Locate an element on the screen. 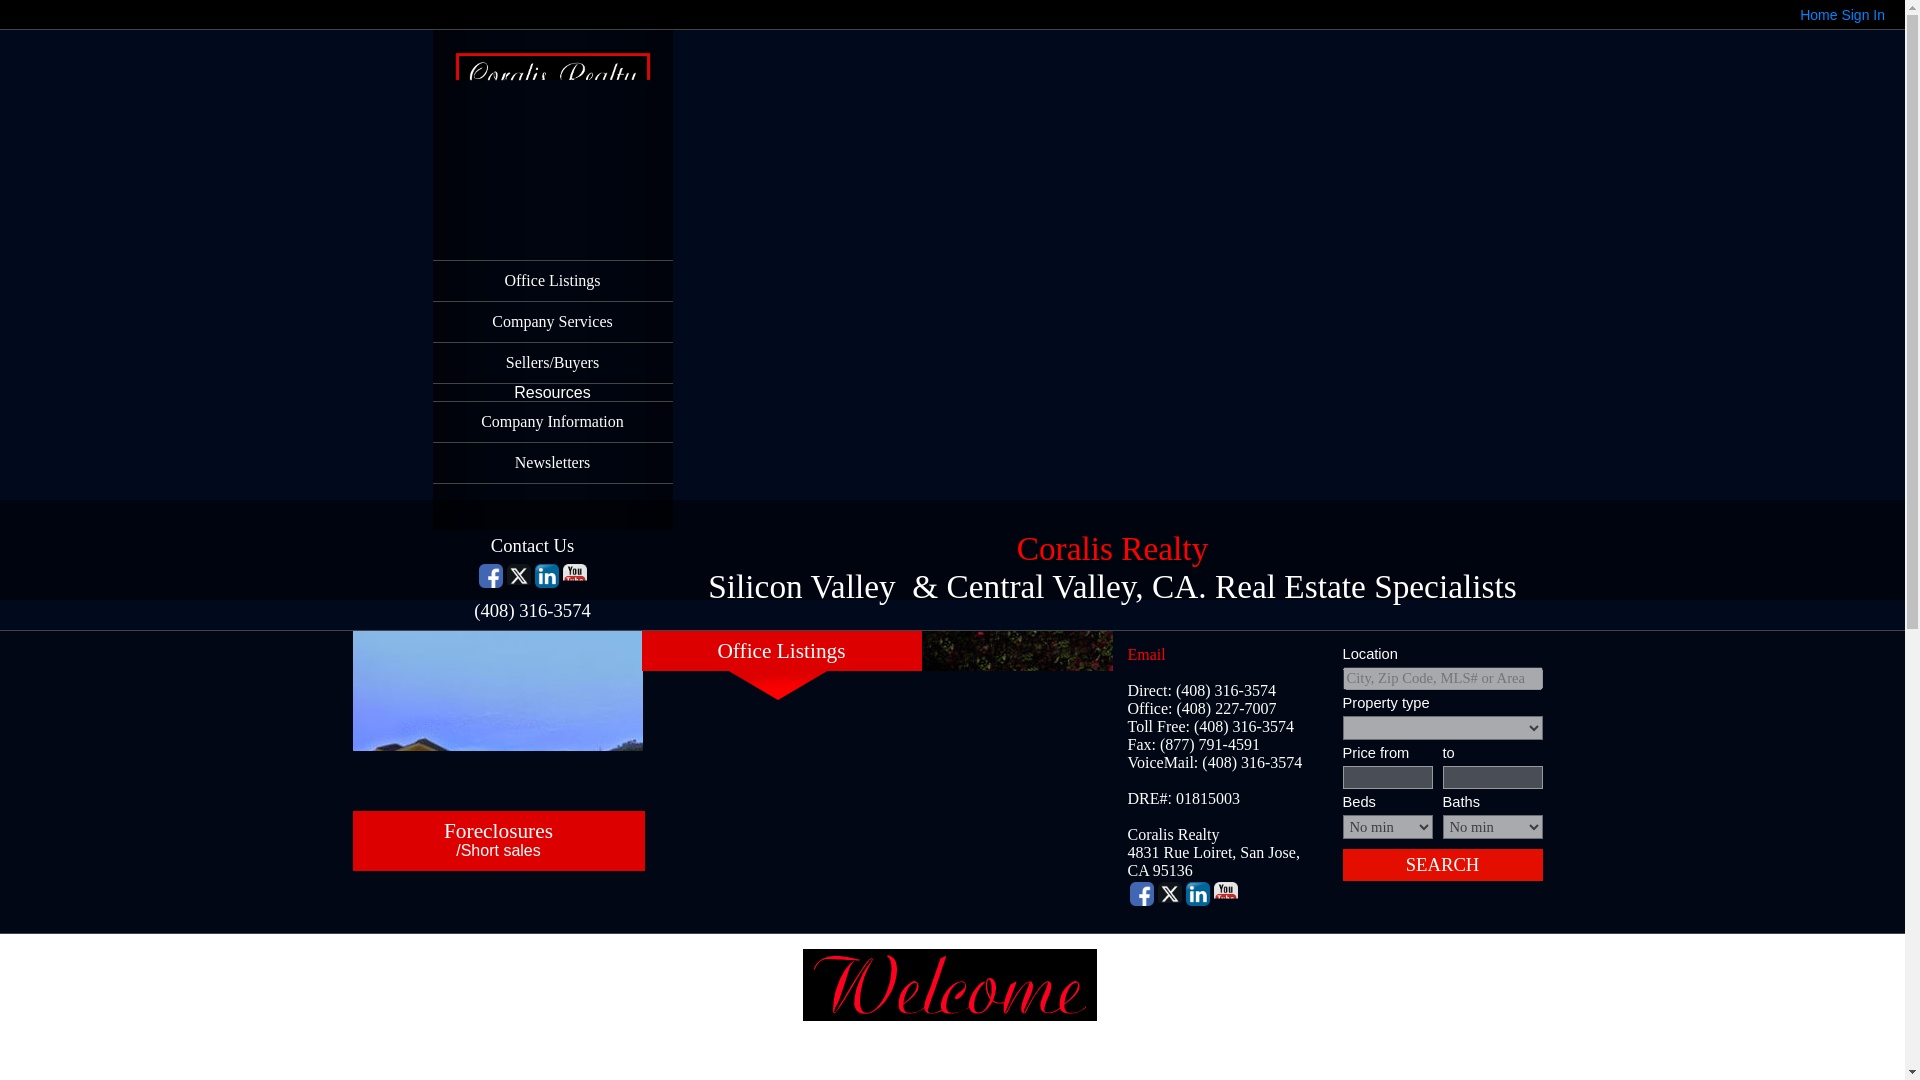 The image size is (1920, 1080). Large collection of FREE Reports for Sellers. is located at coordinates (552, 363).